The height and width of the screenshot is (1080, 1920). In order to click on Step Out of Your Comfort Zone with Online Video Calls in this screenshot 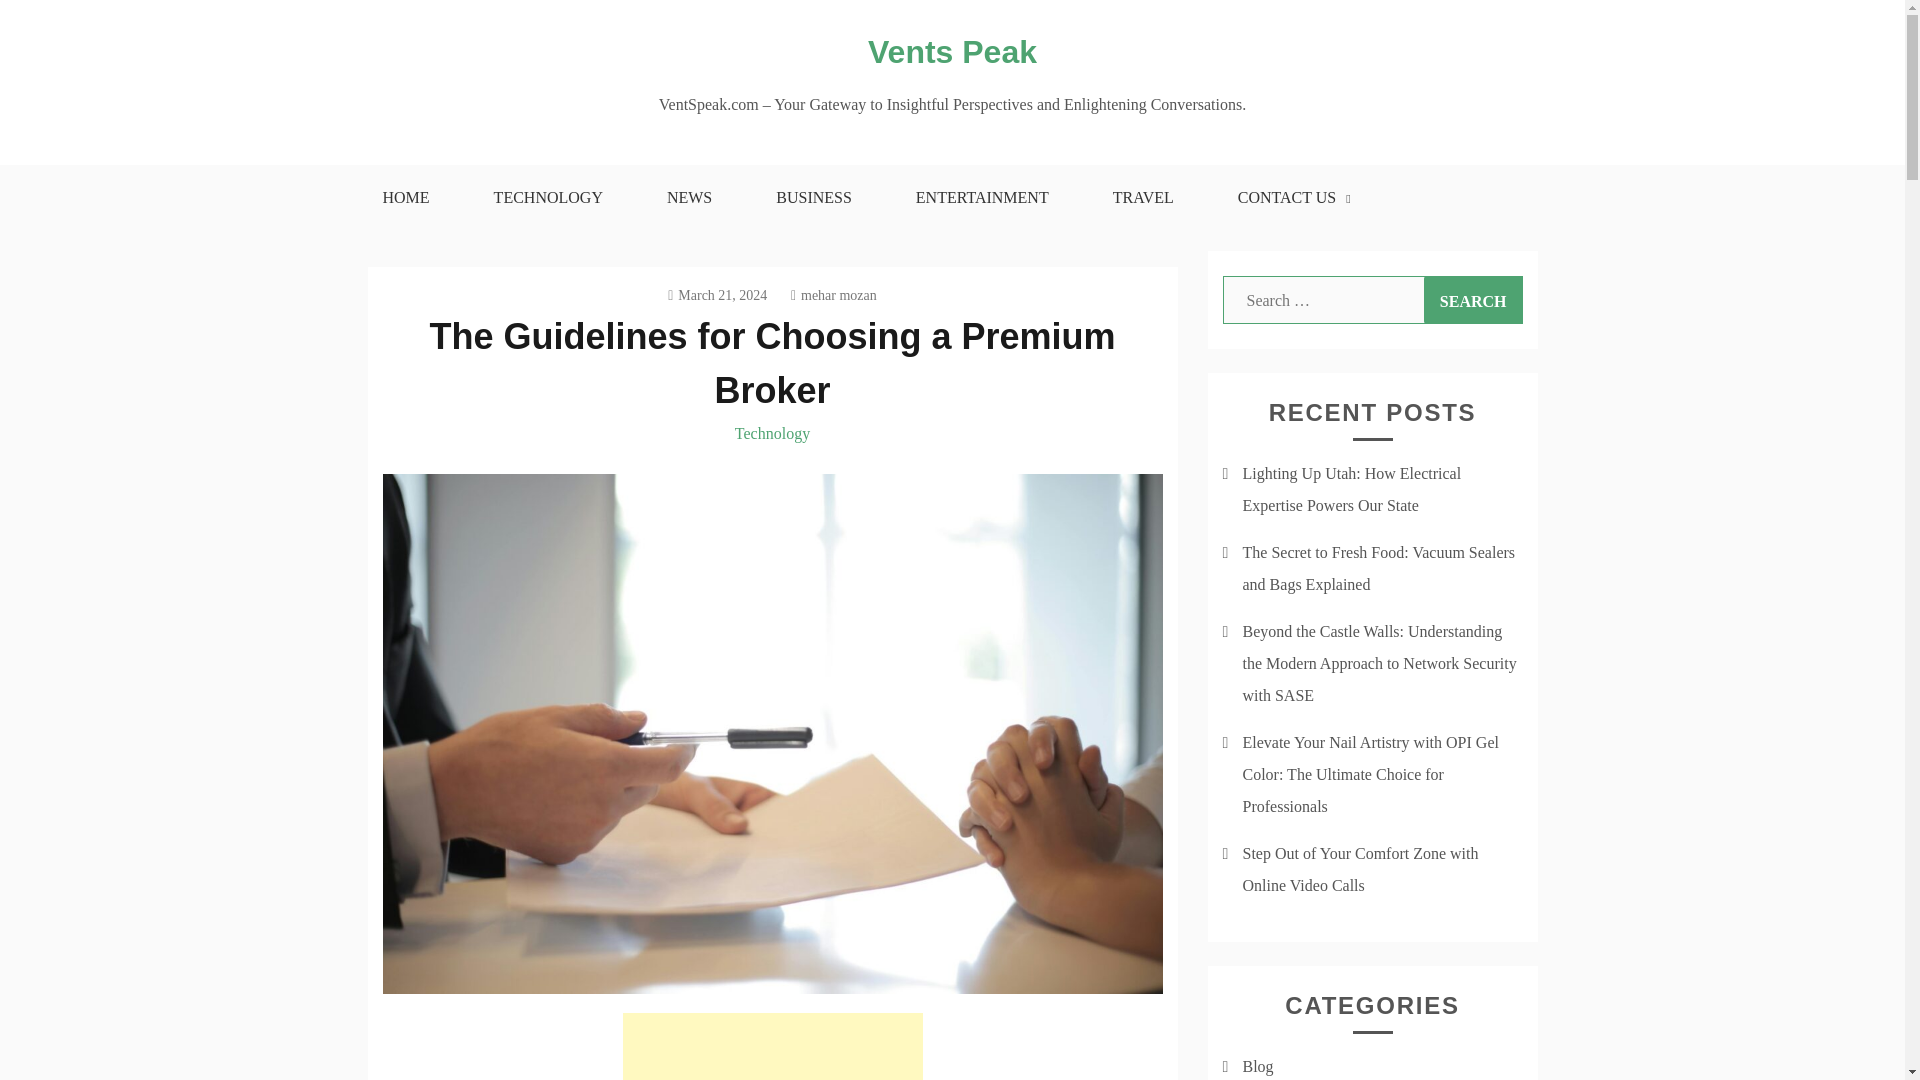, I will do `click(1360, 869)`.